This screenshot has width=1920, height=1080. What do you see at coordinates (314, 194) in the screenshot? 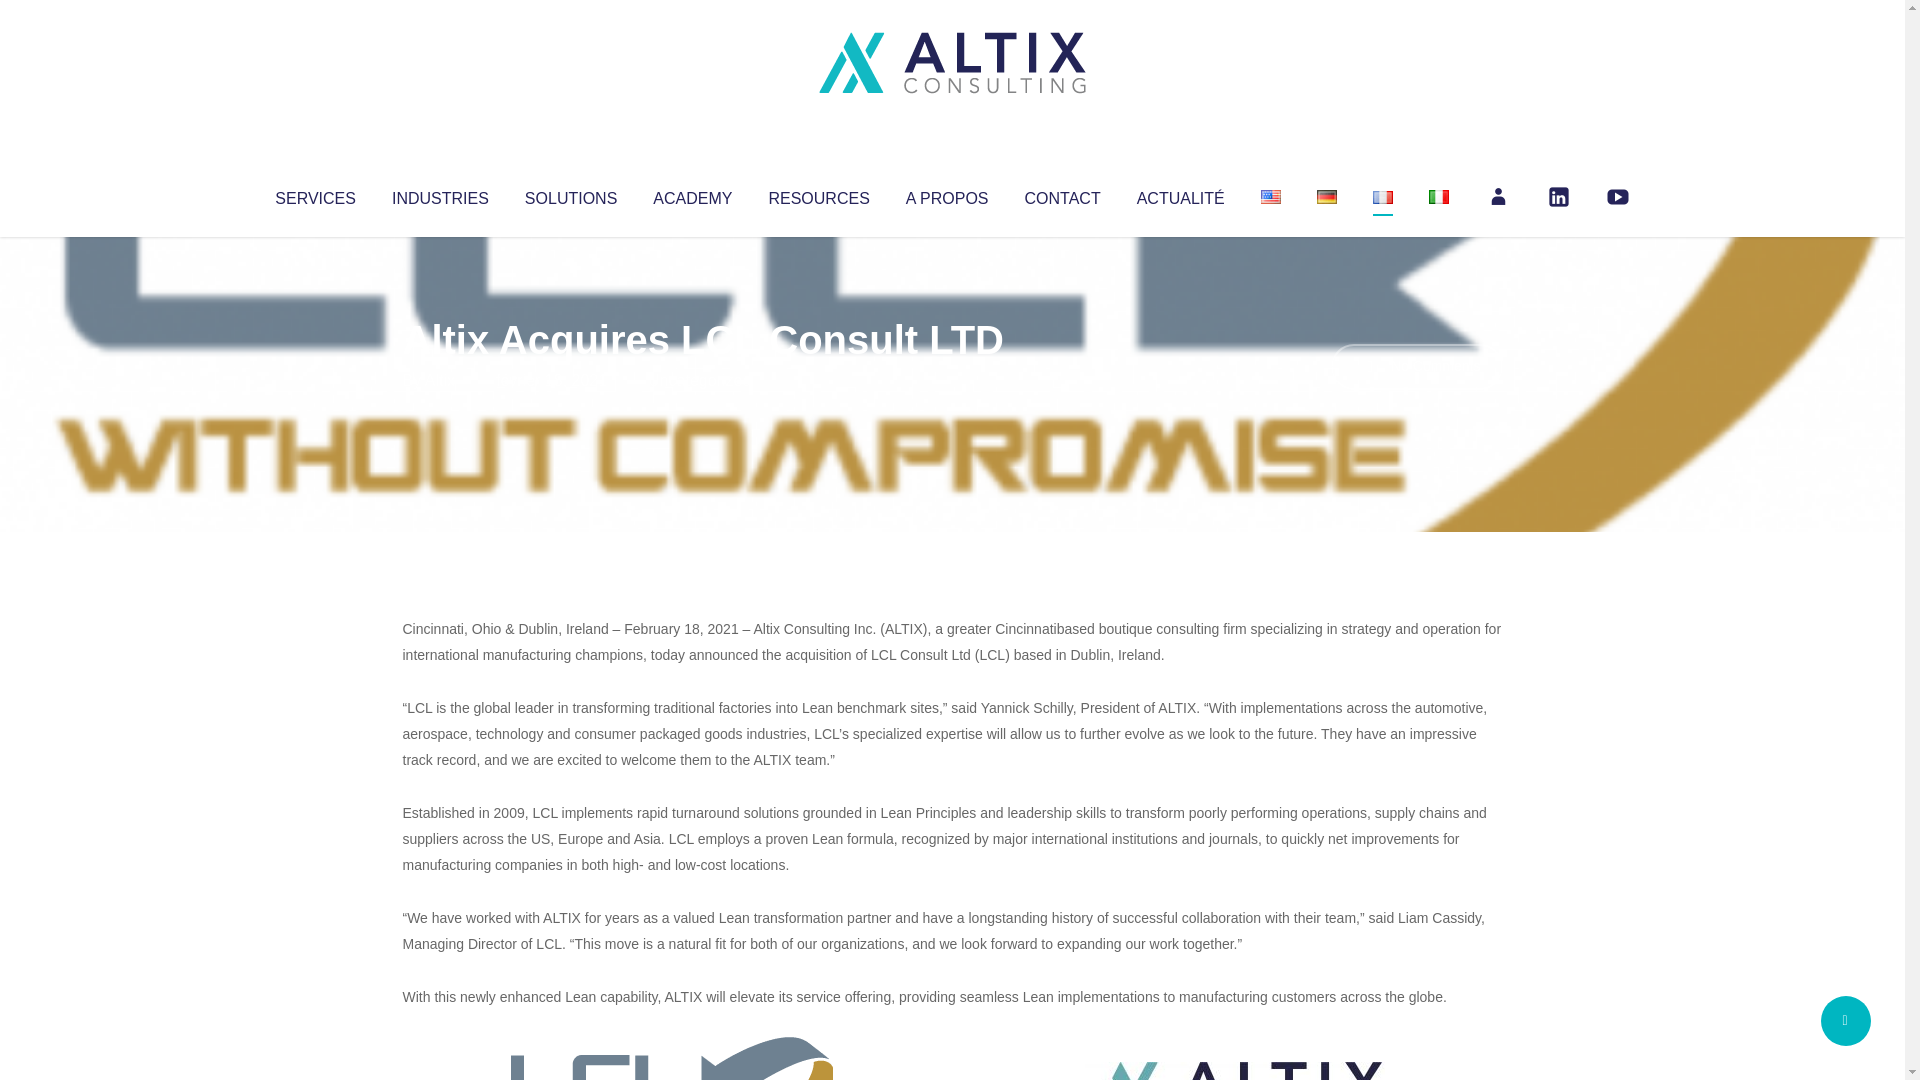
I see `SERVICES` at bounding box center [314, 194].